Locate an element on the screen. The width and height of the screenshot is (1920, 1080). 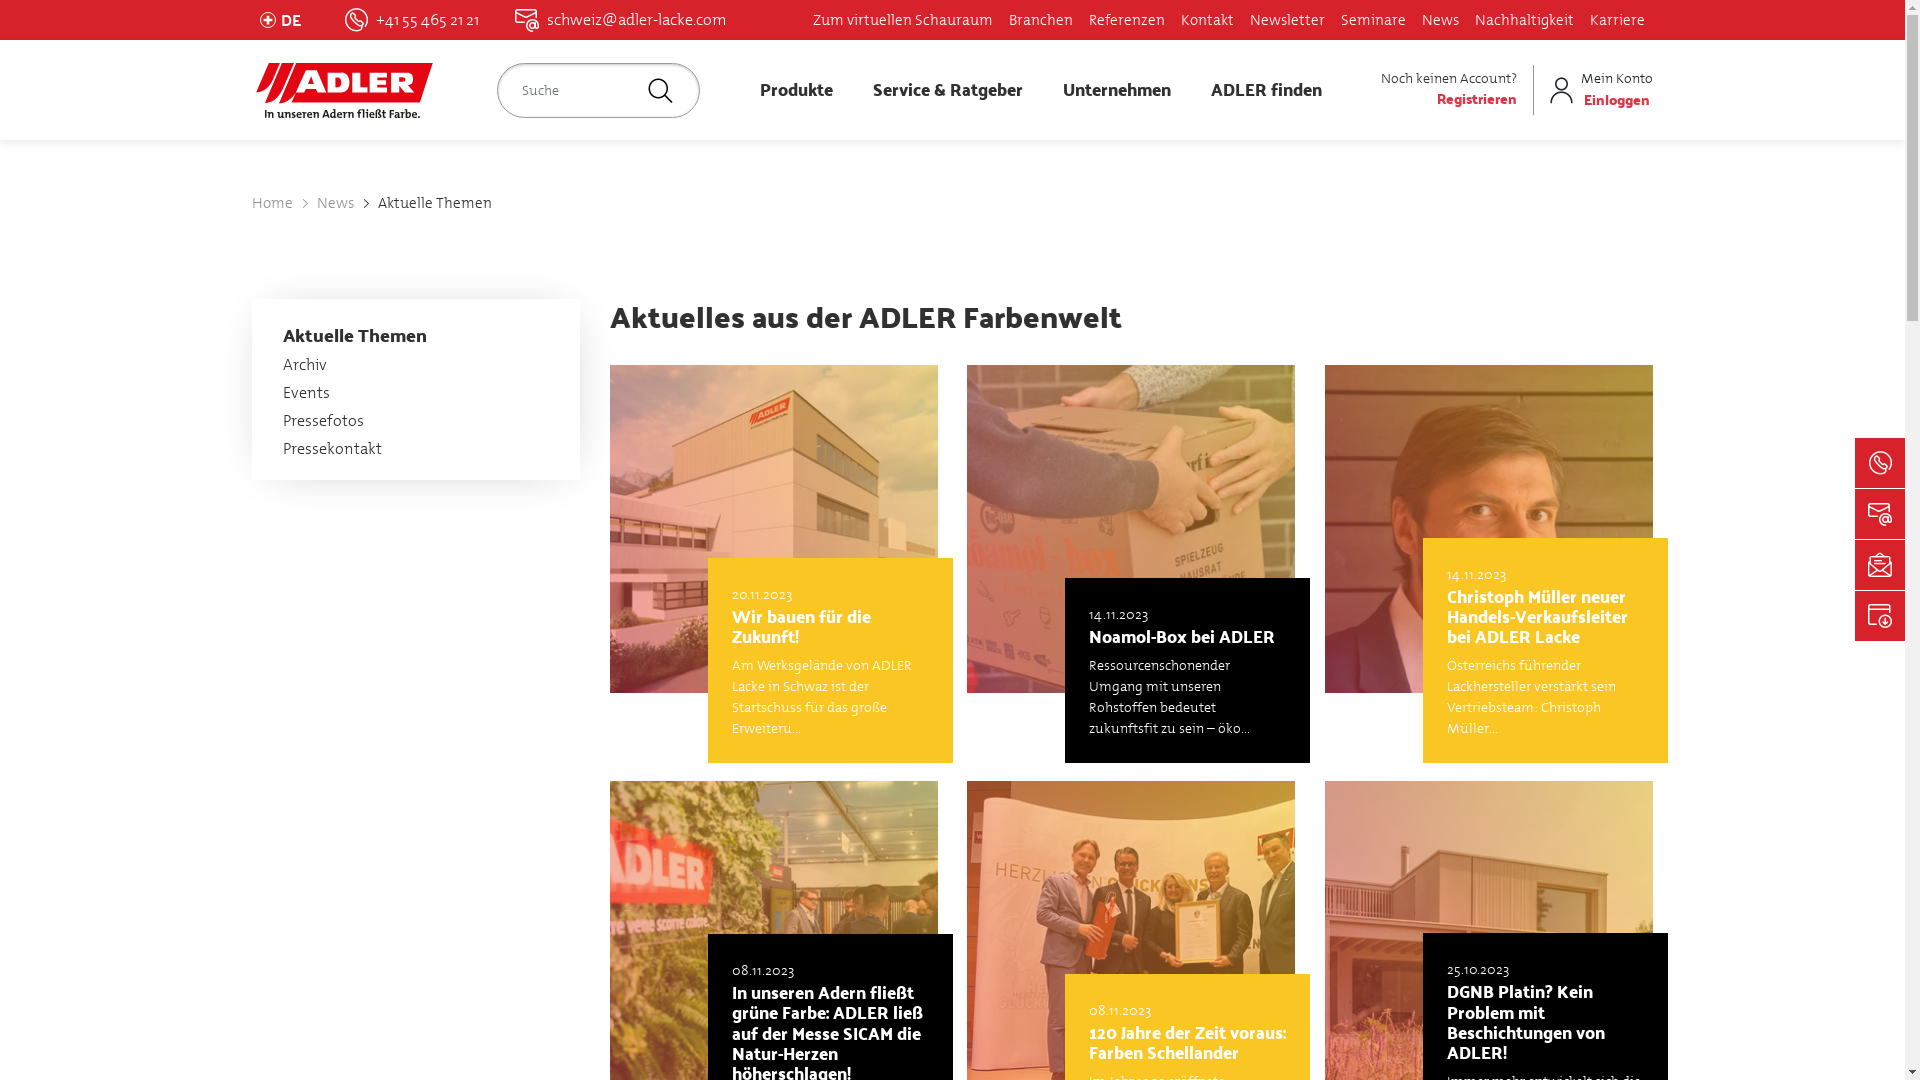
Zum Anfrageformular is located at coordinates (1880, 514).